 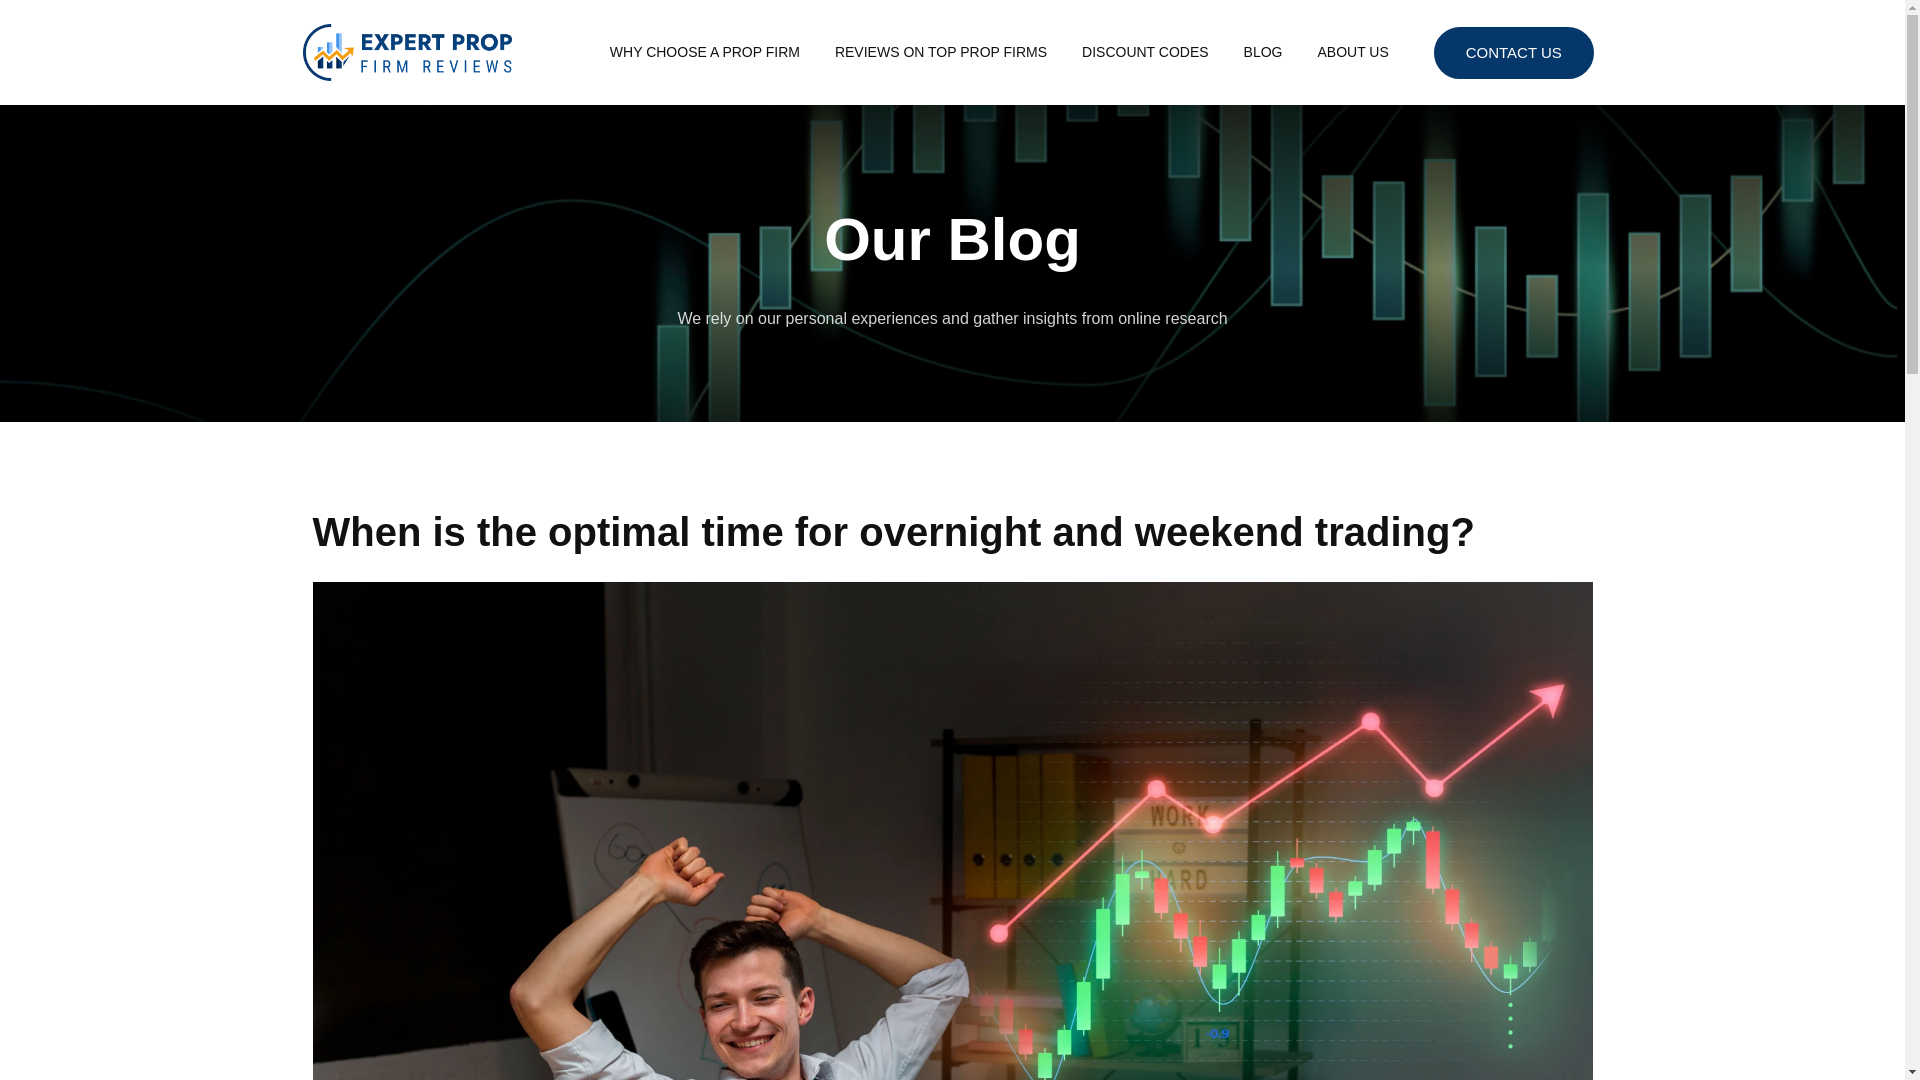 What do you see at coordinates (1514, 51) in the screenshot?
I see `CONTACT US` at bounding box center [1514, 51].